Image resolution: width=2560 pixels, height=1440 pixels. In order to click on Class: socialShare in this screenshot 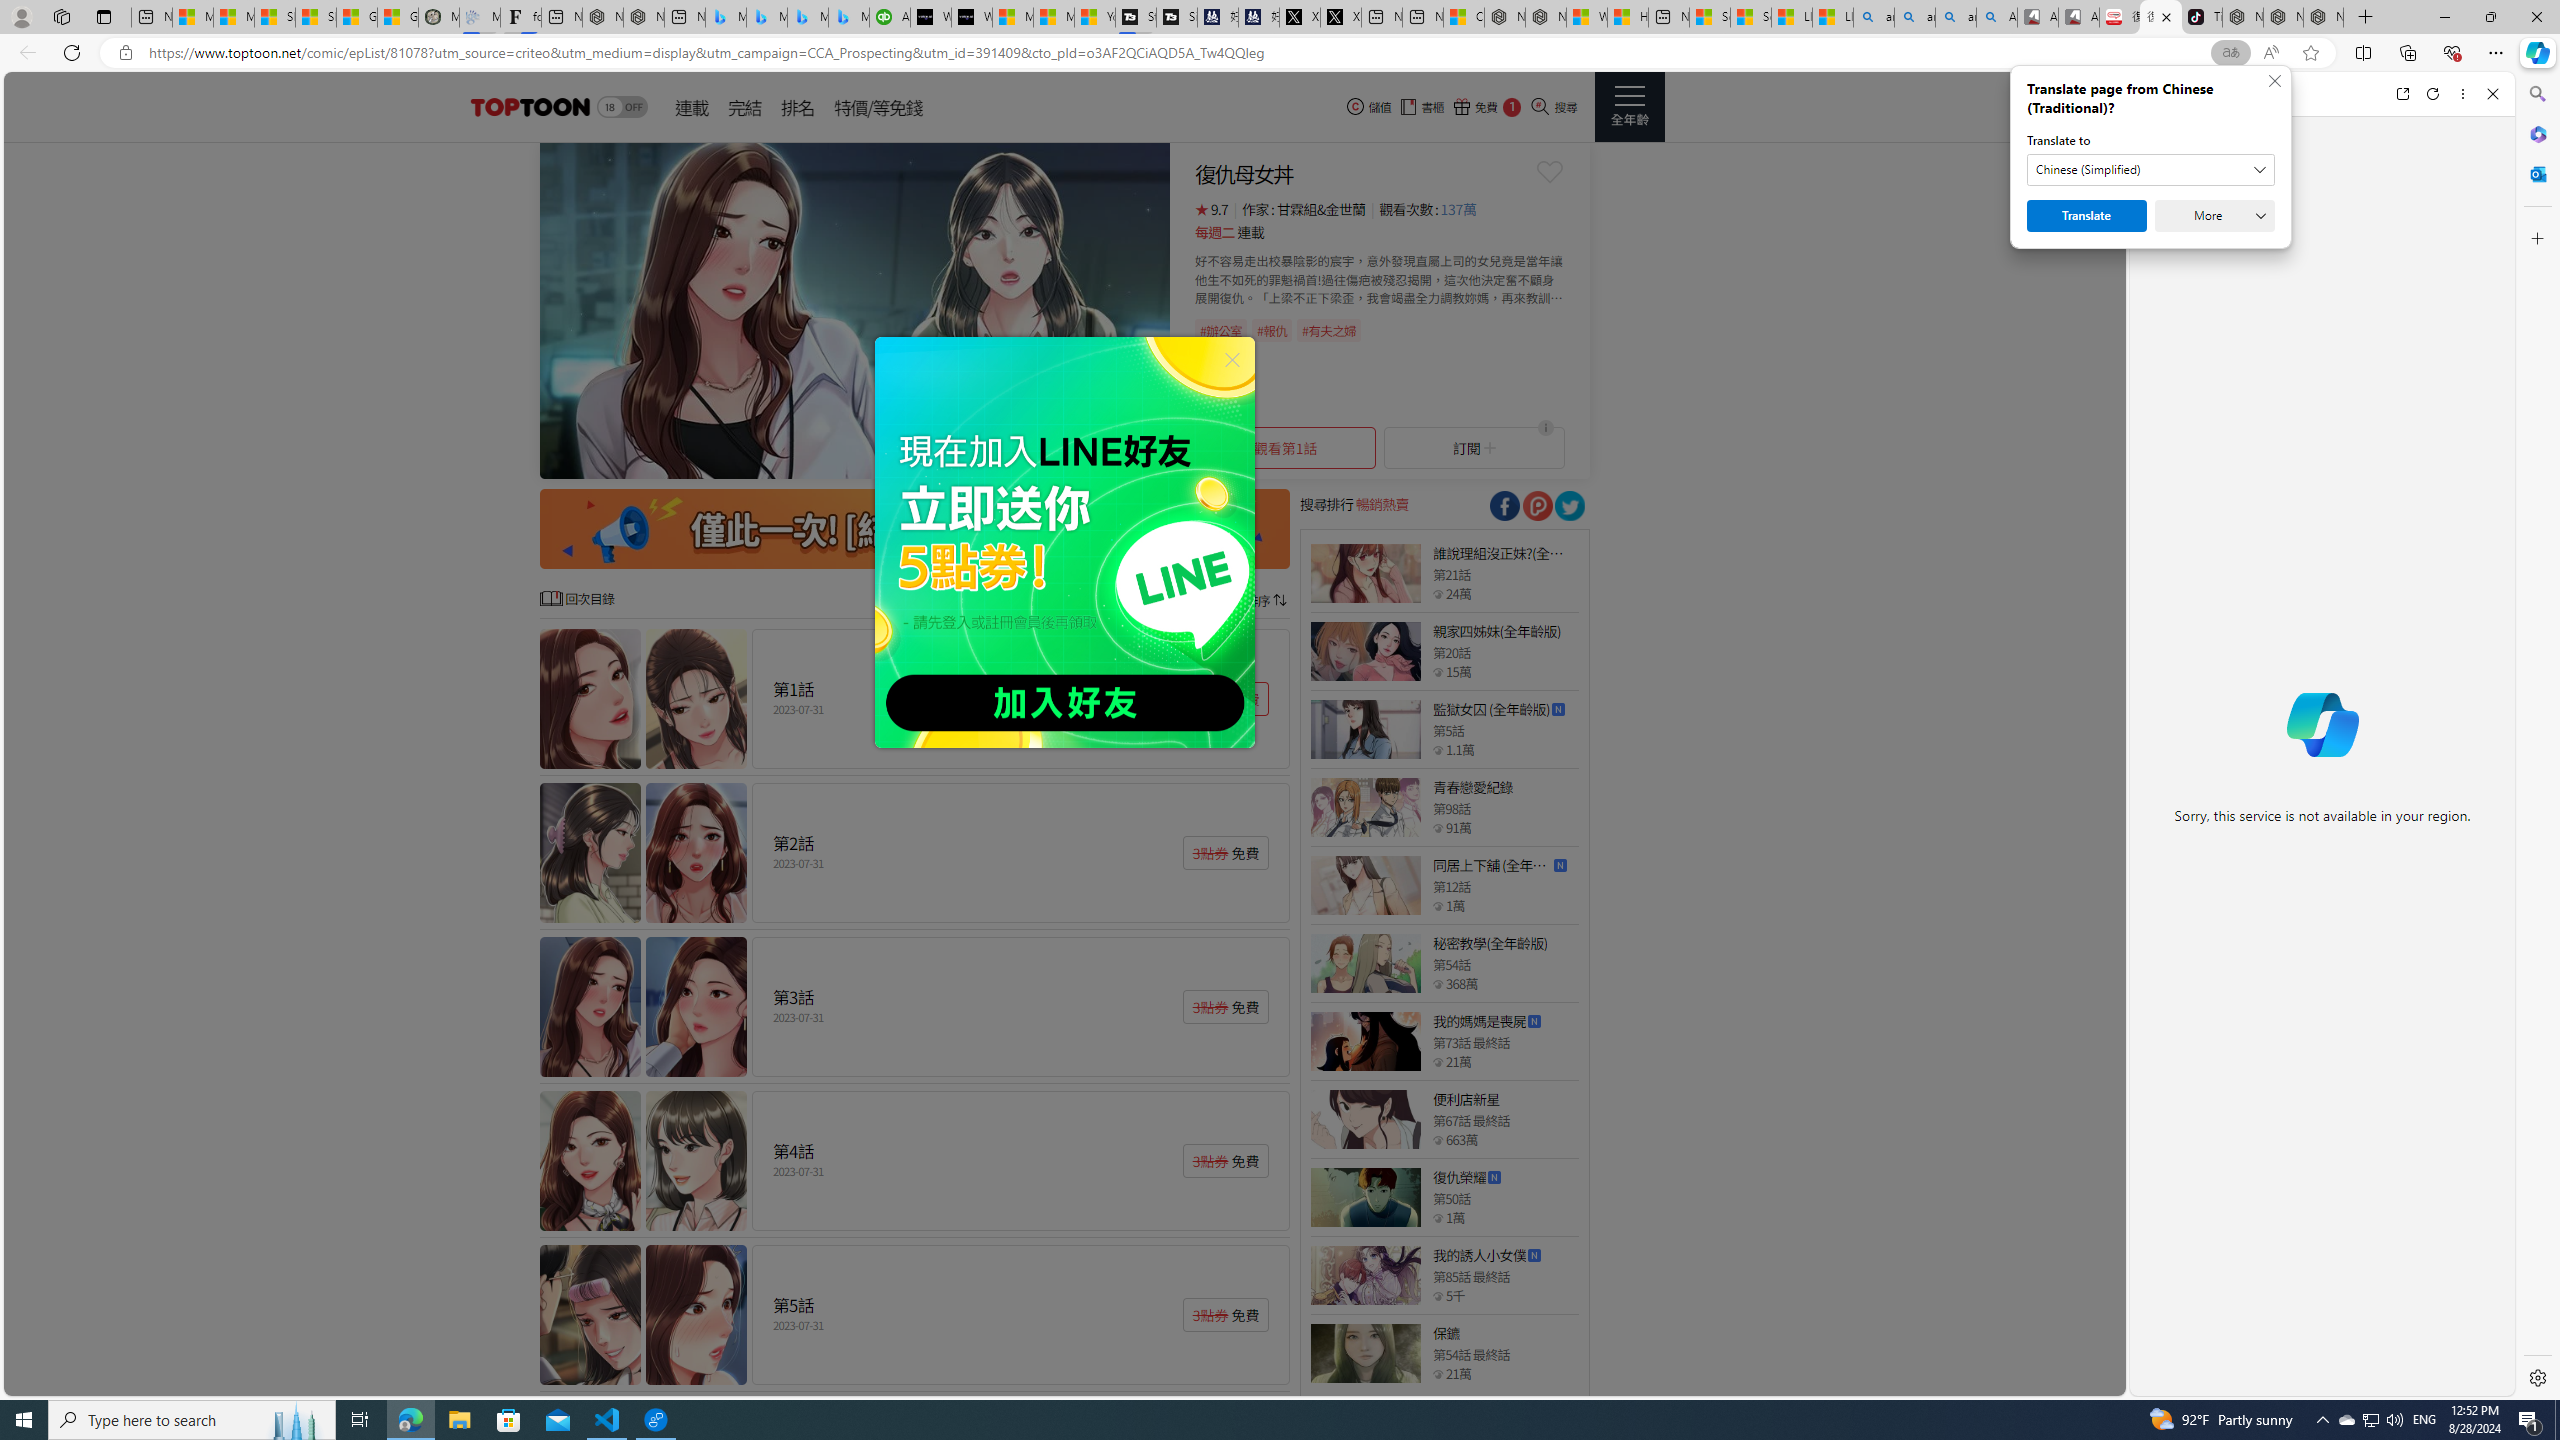, I will do `click(1568, 506)`.